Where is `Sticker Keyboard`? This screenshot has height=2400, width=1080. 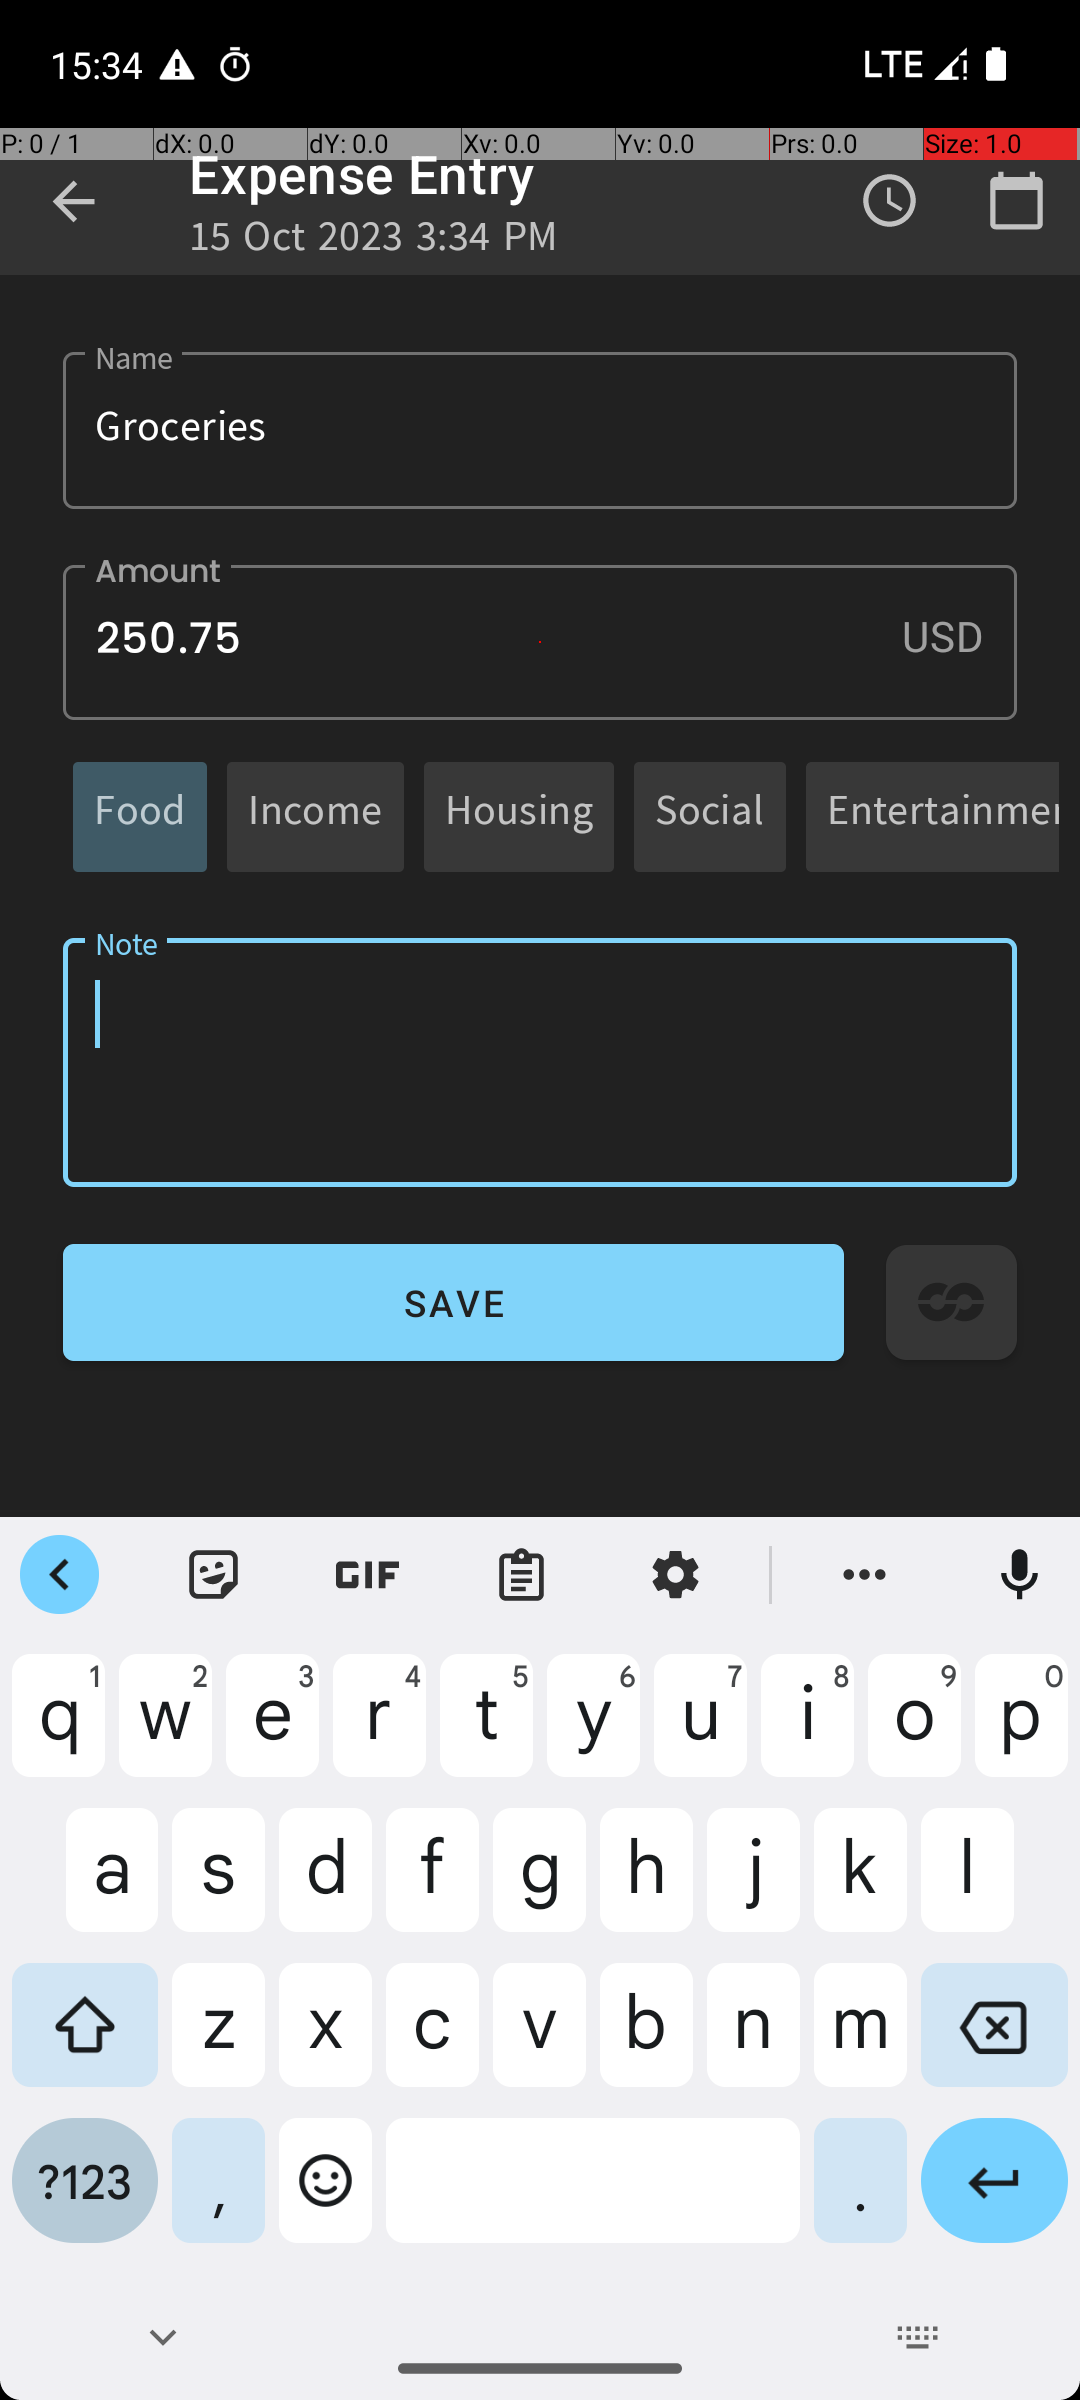 Sticker Keyboard is located at coordinates (214, 1575).